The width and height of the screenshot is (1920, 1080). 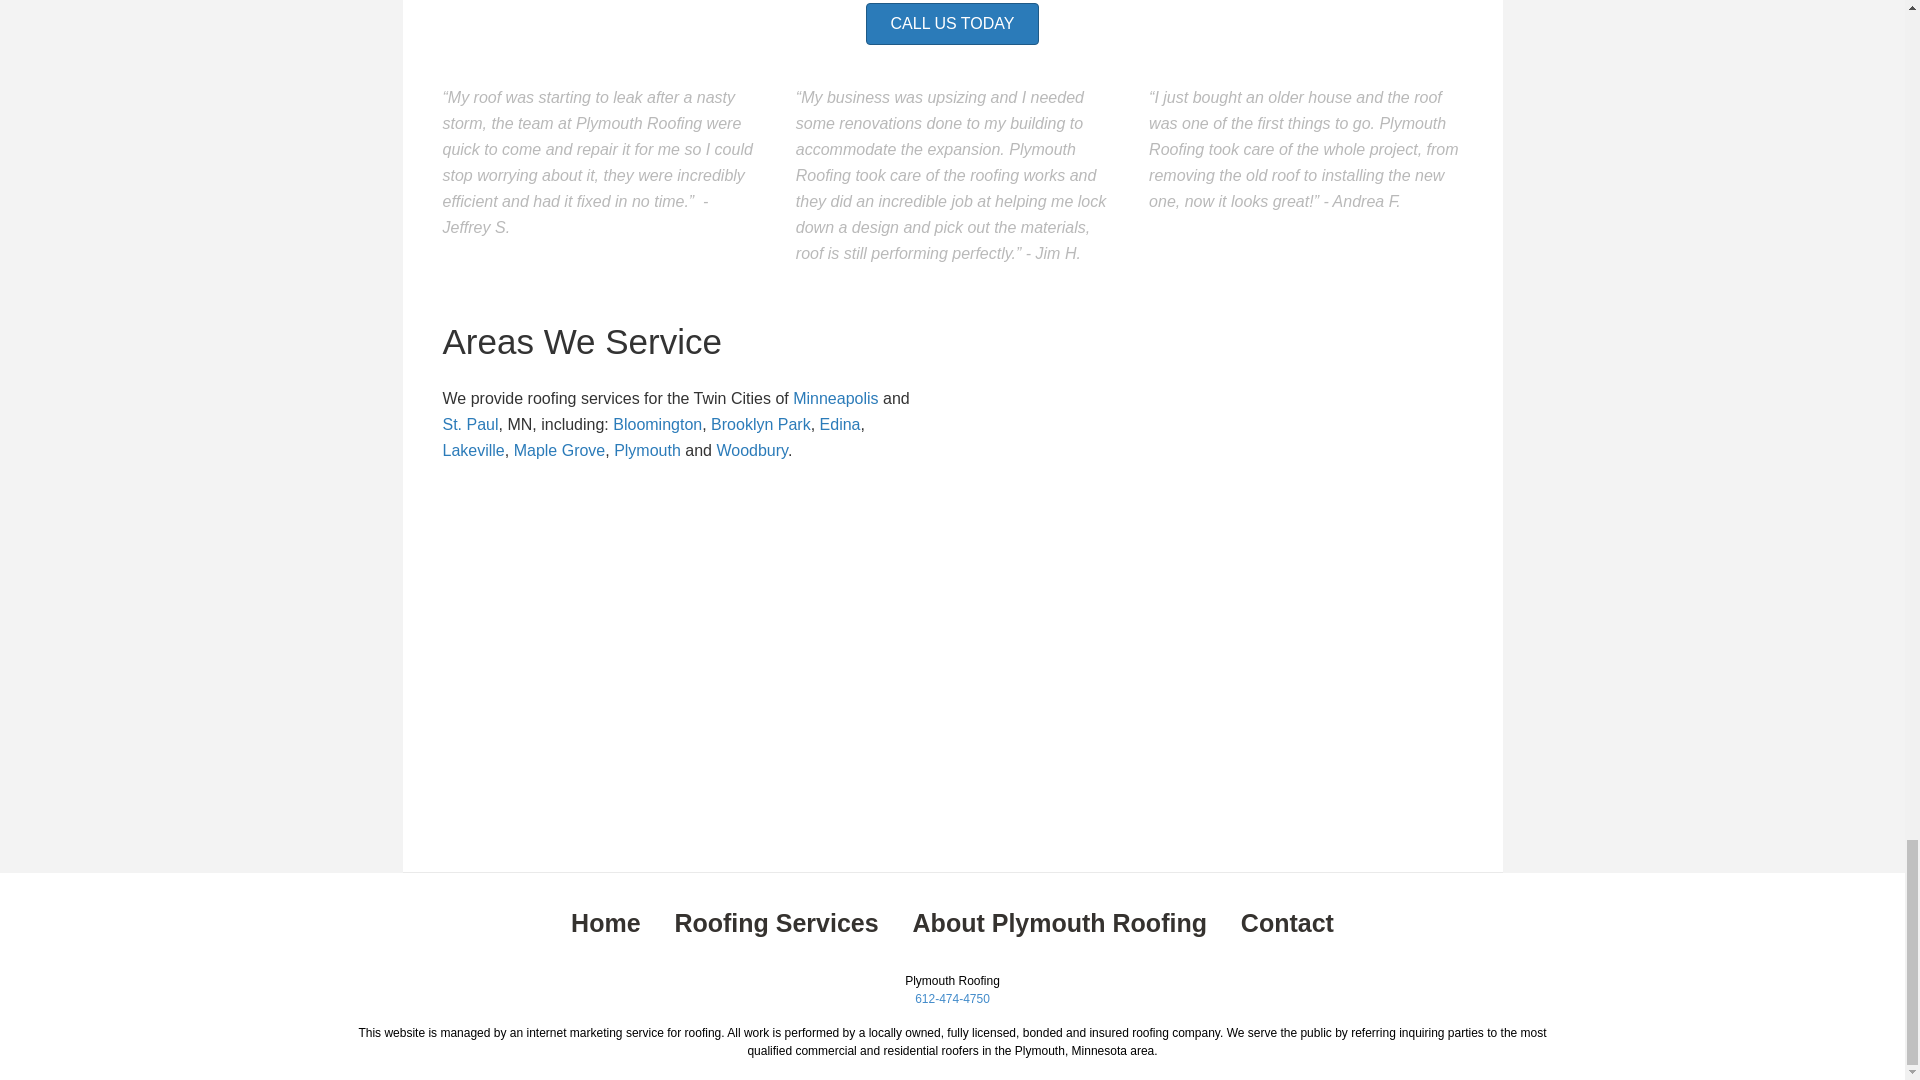 What do you see at coordinates (952, 24) in the screenshot?
I see `CALL US TODAY` at bounding box center [952, 24].